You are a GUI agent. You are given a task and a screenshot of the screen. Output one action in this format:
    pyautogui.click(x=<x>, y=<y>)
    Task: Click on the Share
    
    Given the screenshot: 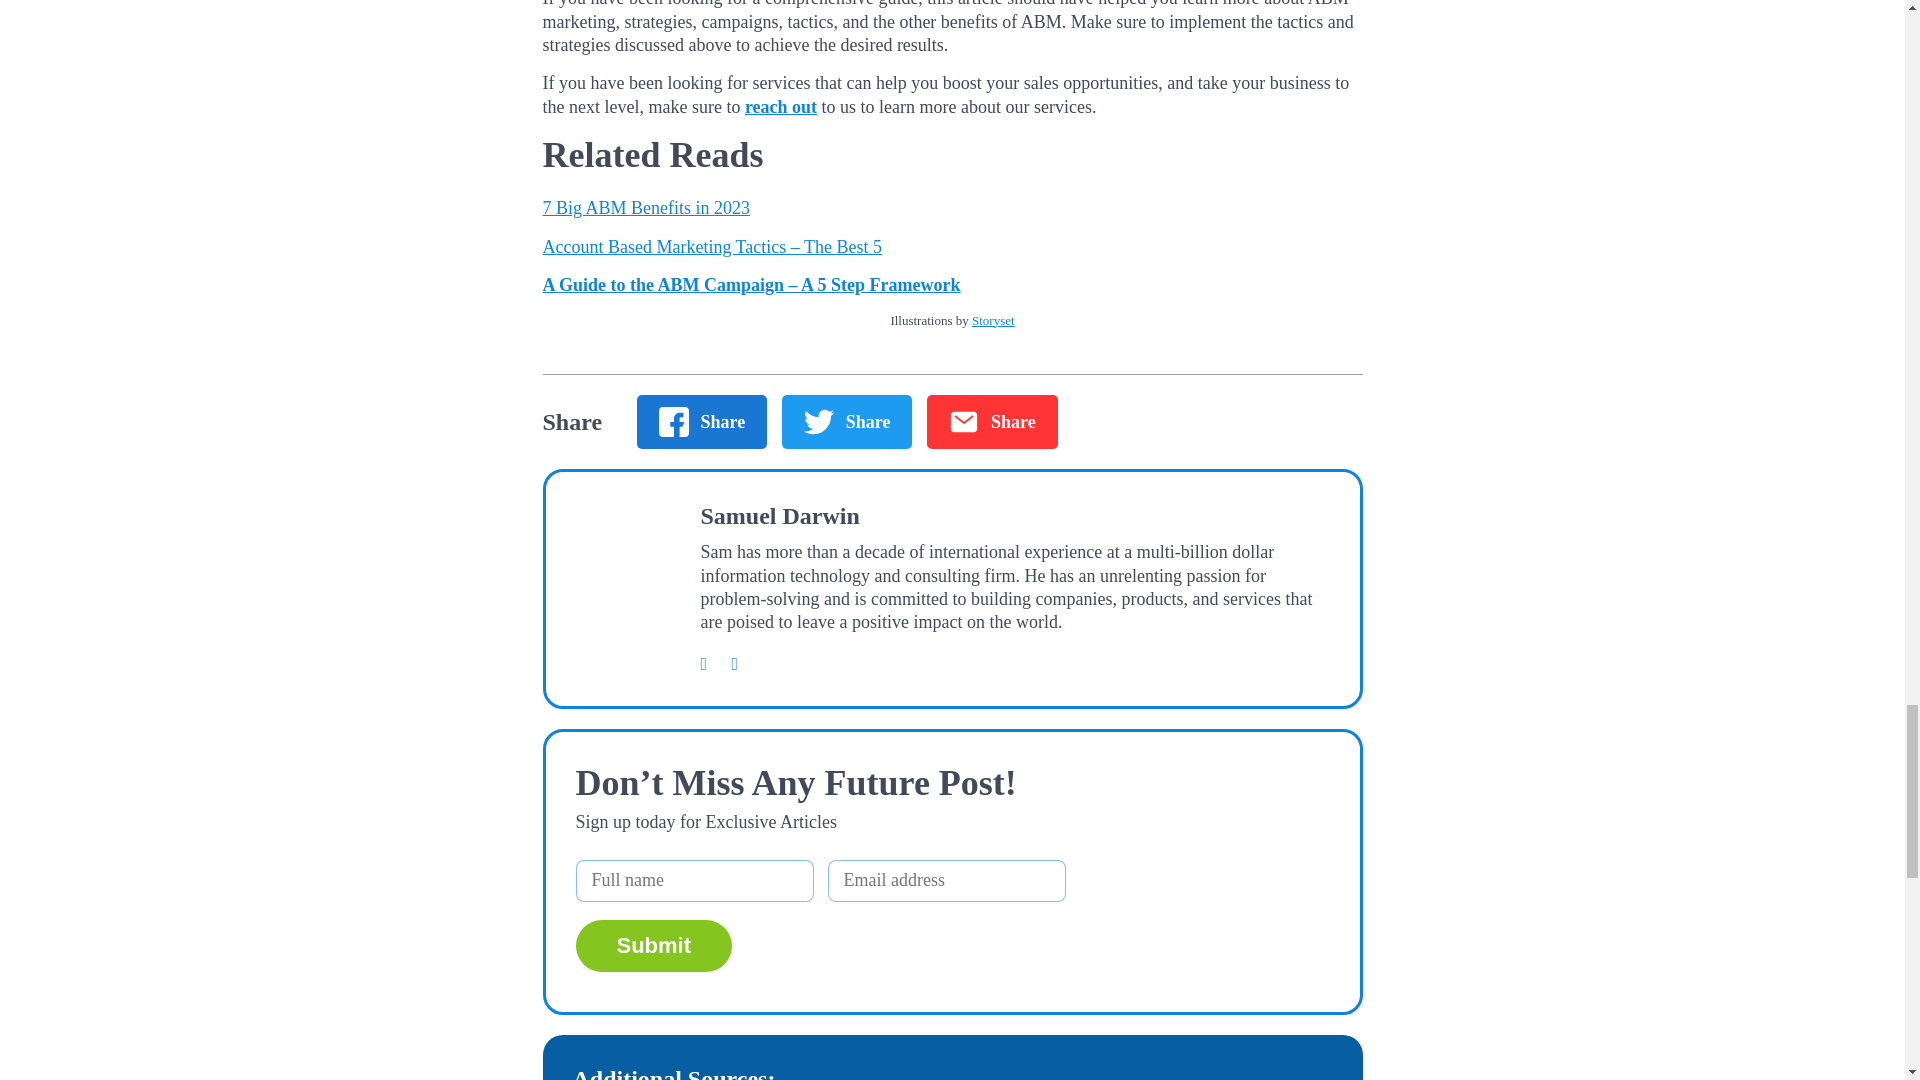 What is the action you would take?
    pyautogui.click(x=847, y=422)
    